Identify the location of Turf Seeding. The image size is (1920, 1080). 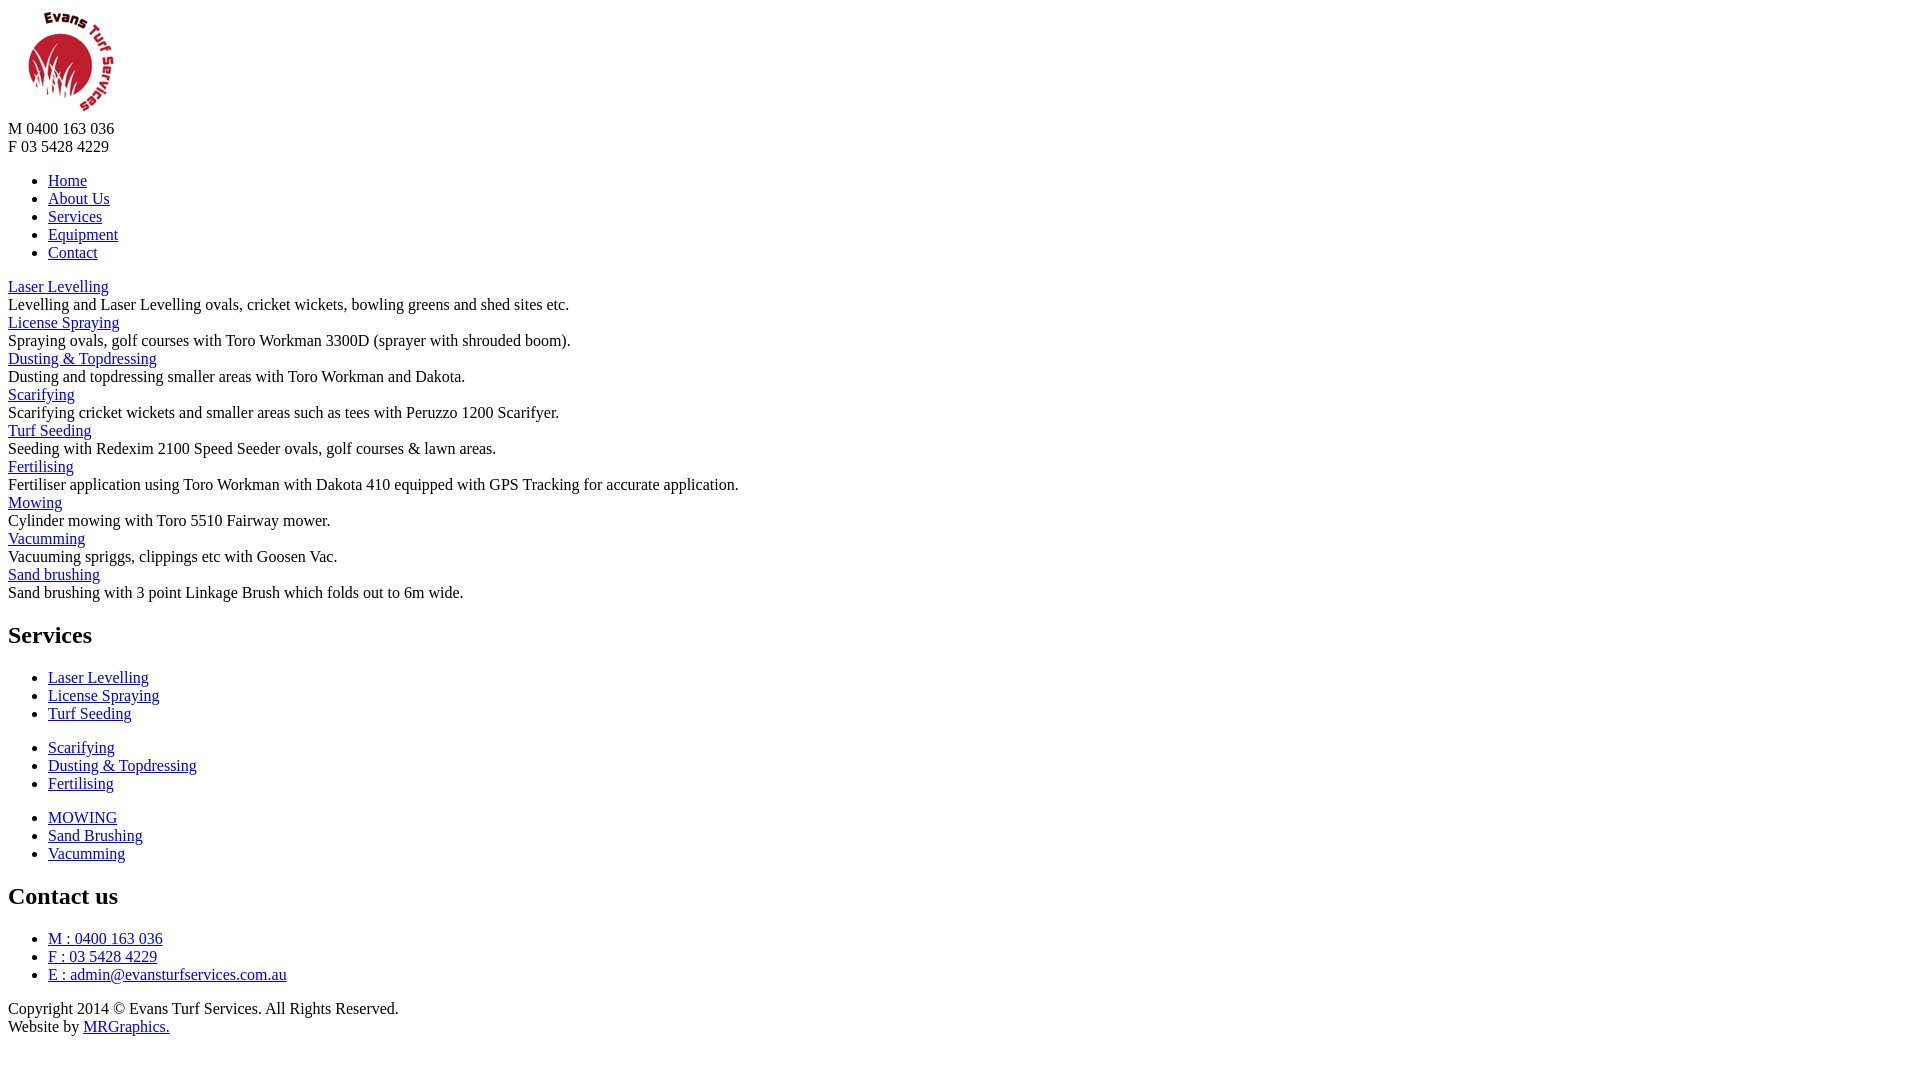
(50, 430).